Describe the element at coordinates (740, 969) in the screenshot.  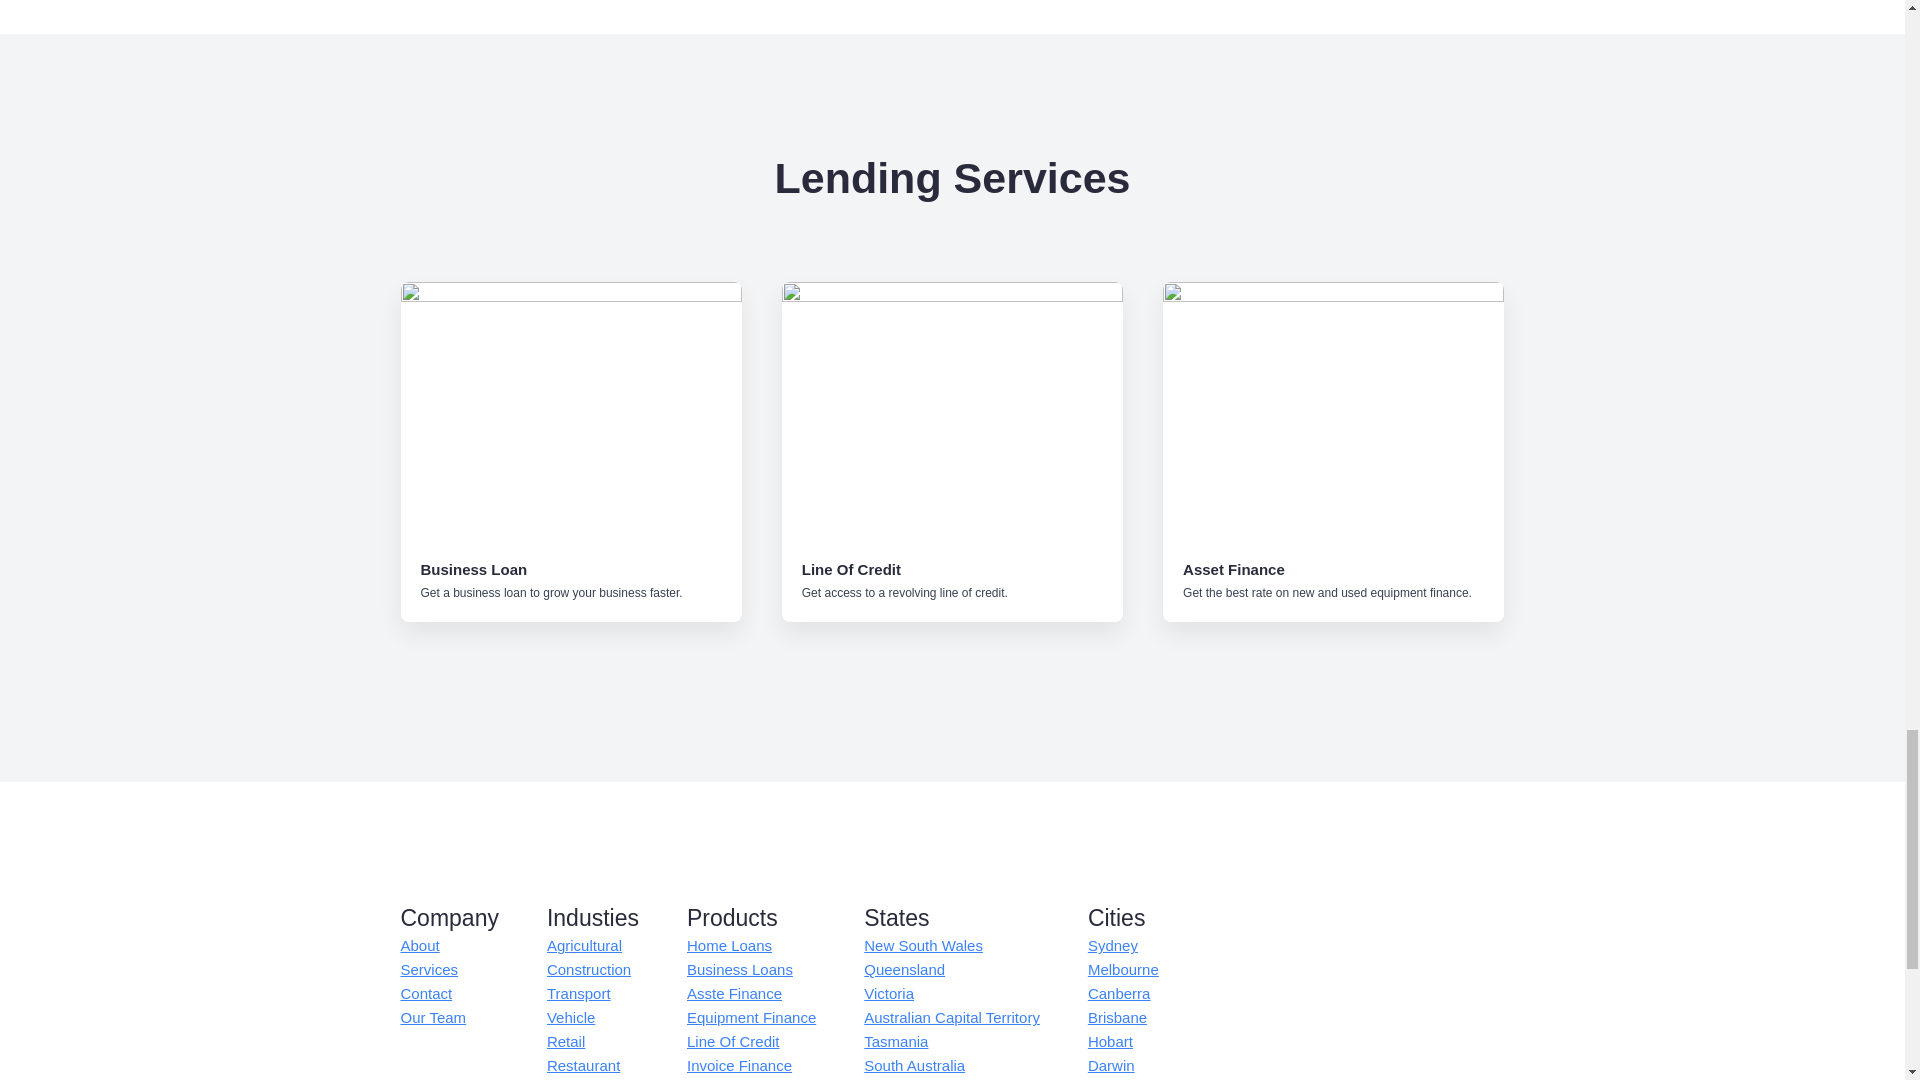
I see `Business Loans` at that location.